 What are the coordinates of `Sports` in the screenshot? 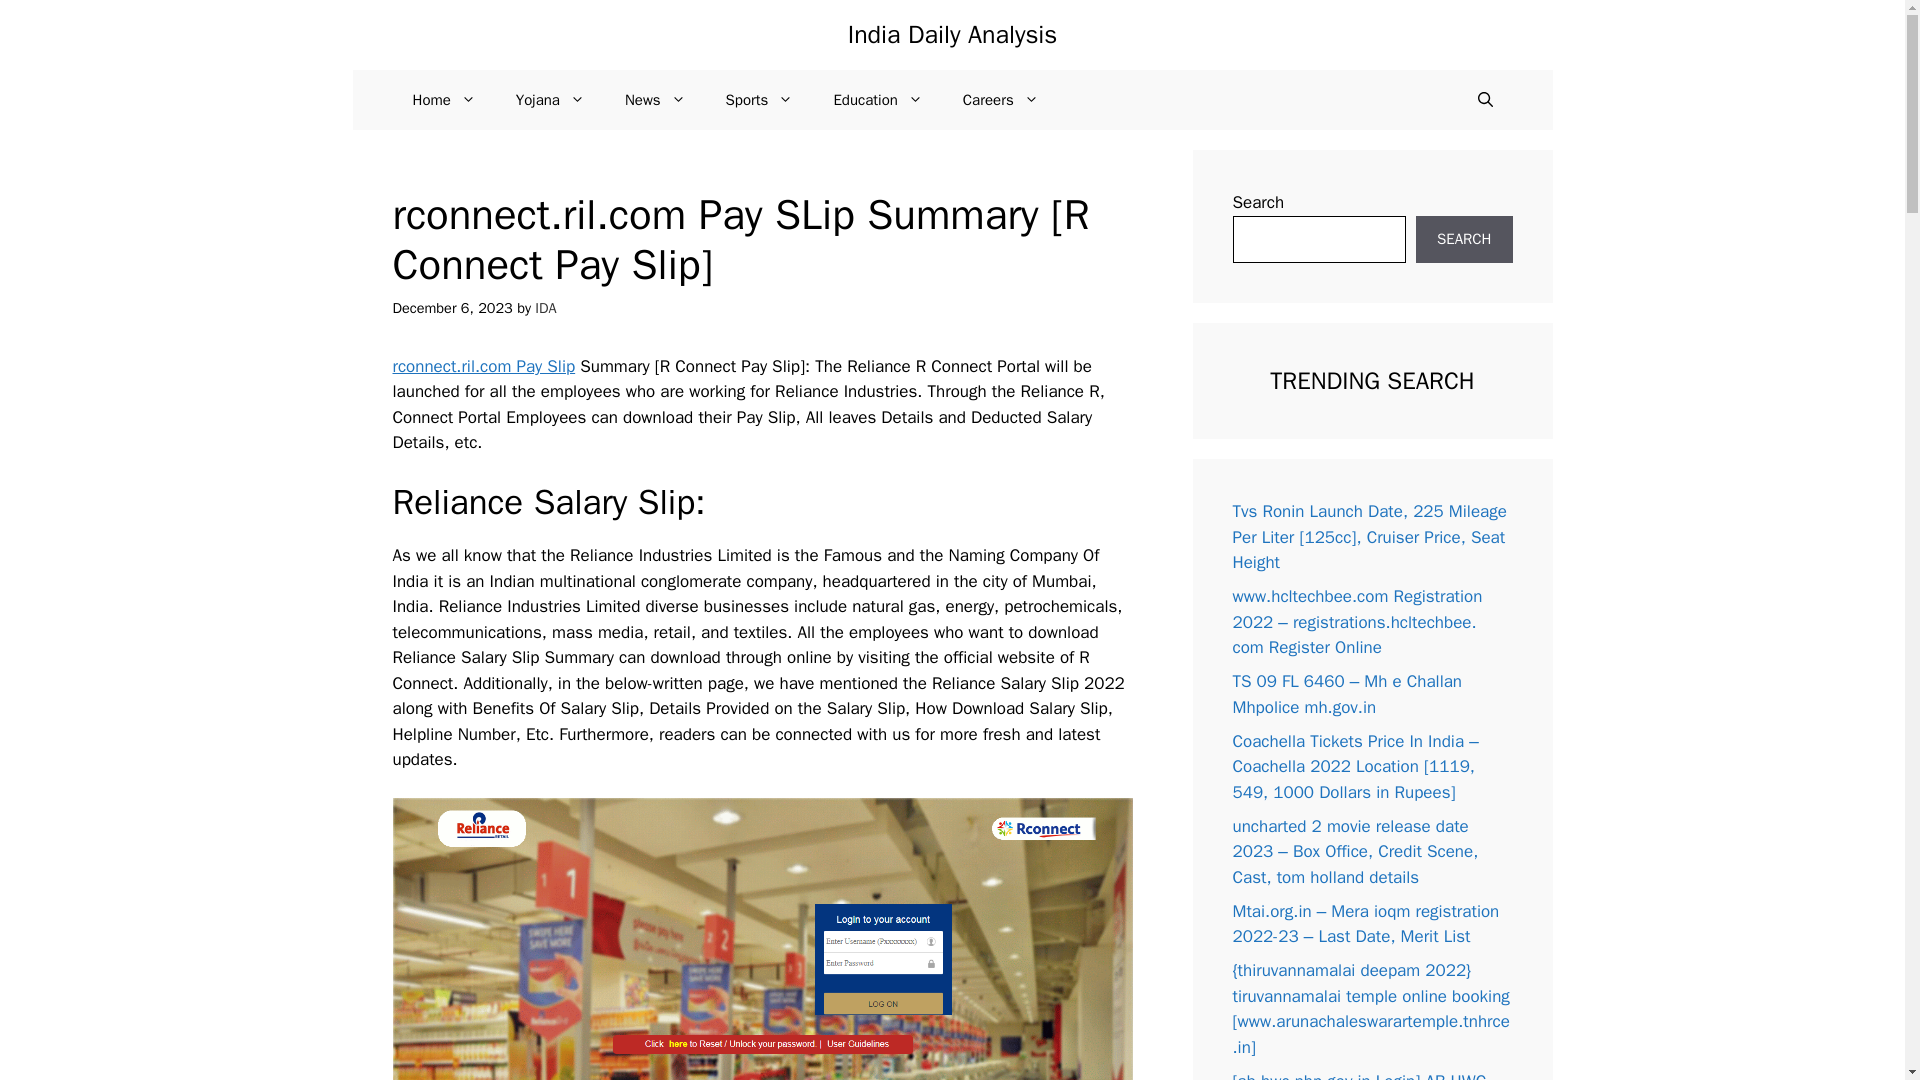 It's located at (760, 100).